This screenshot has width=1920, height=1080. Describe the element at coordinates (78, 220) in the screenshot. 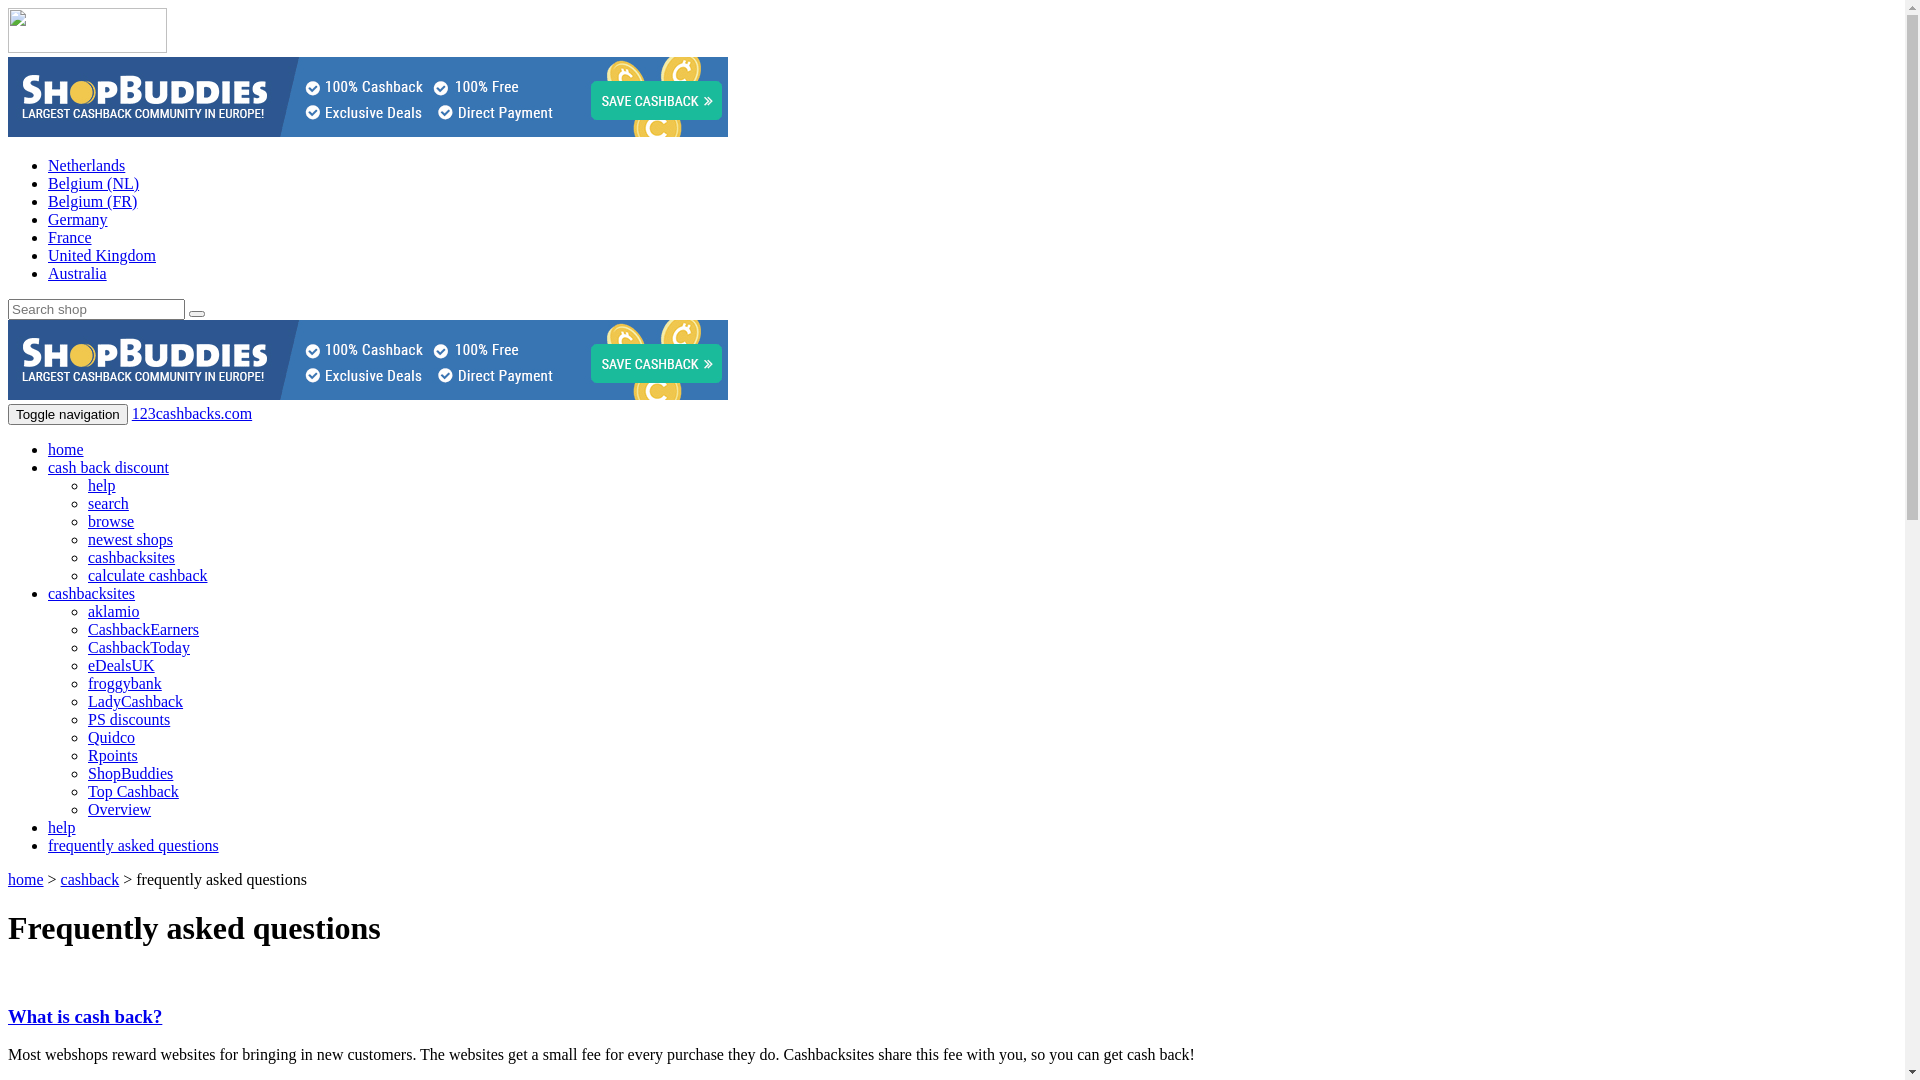

I see `Germany` at that location.